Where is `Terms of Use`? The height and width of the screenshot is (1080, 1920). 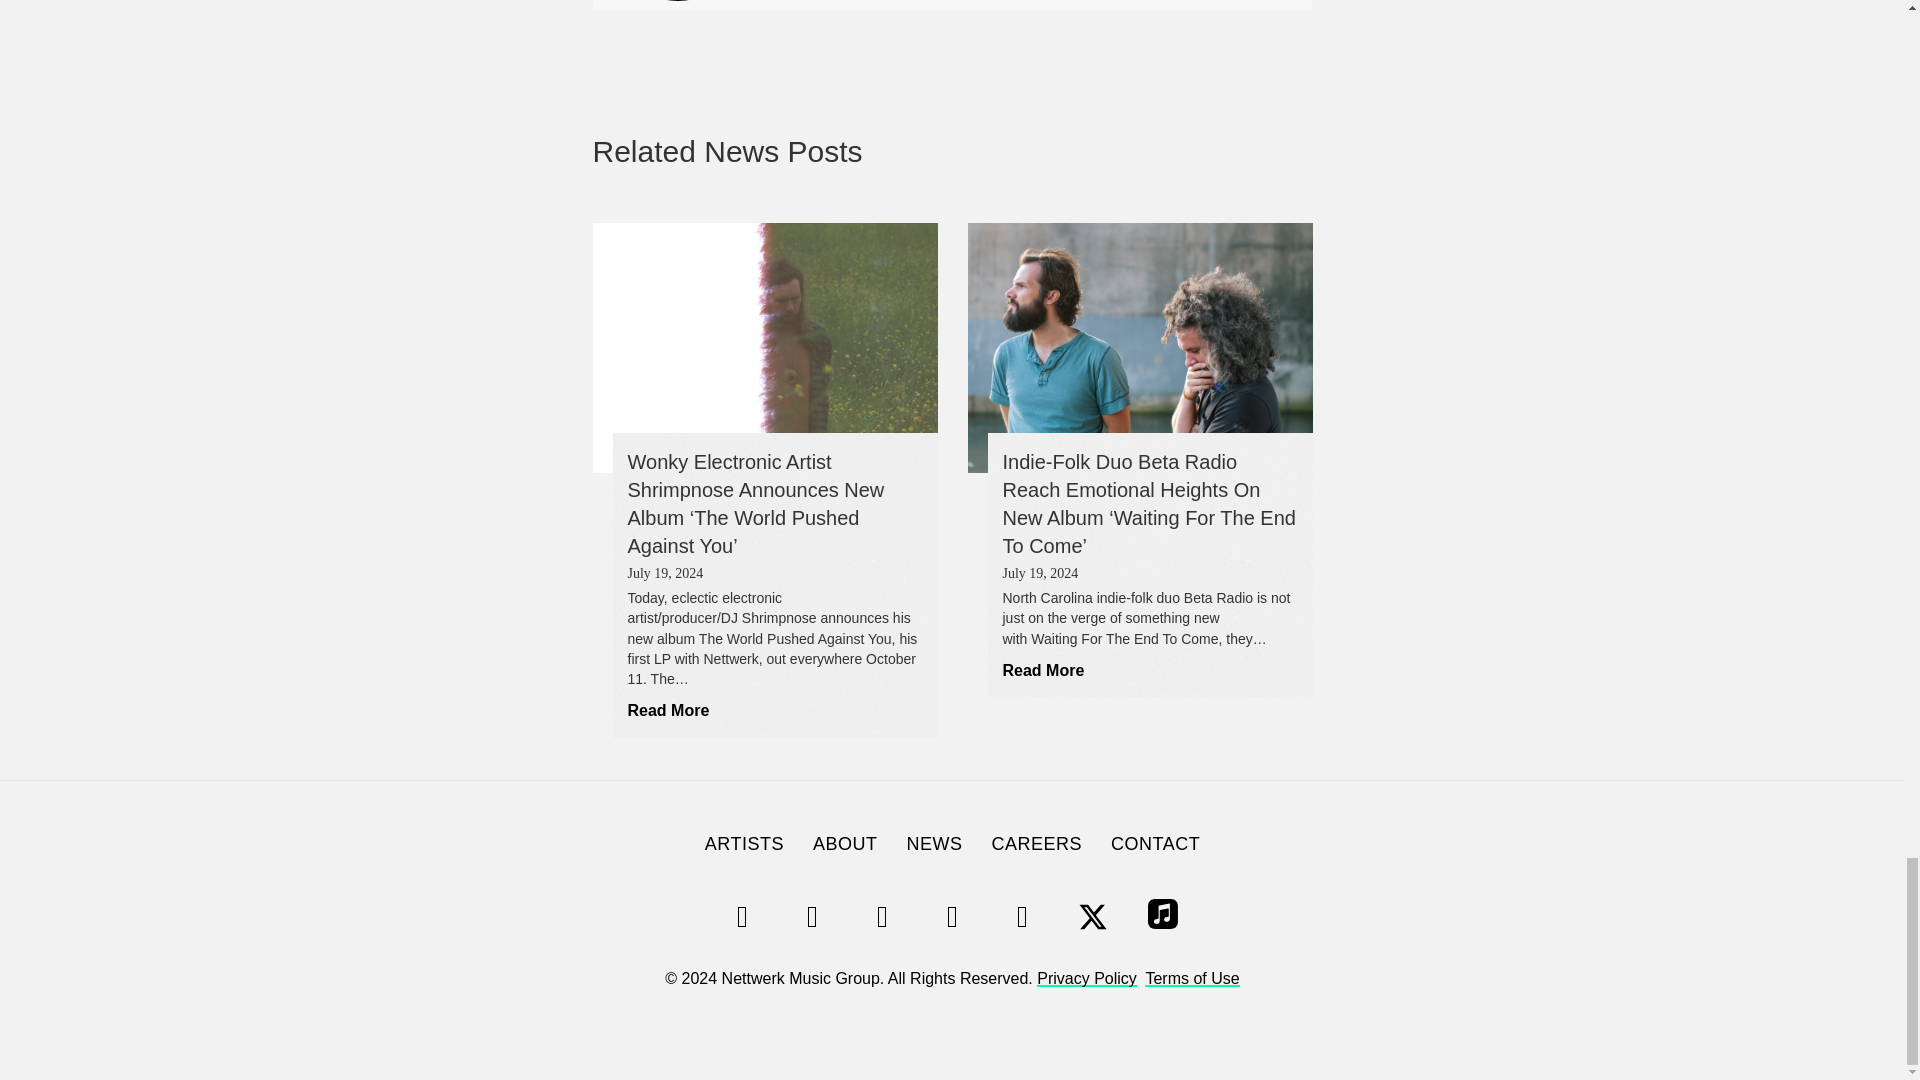 Terms of Use is located at coordinates (1191, 978).